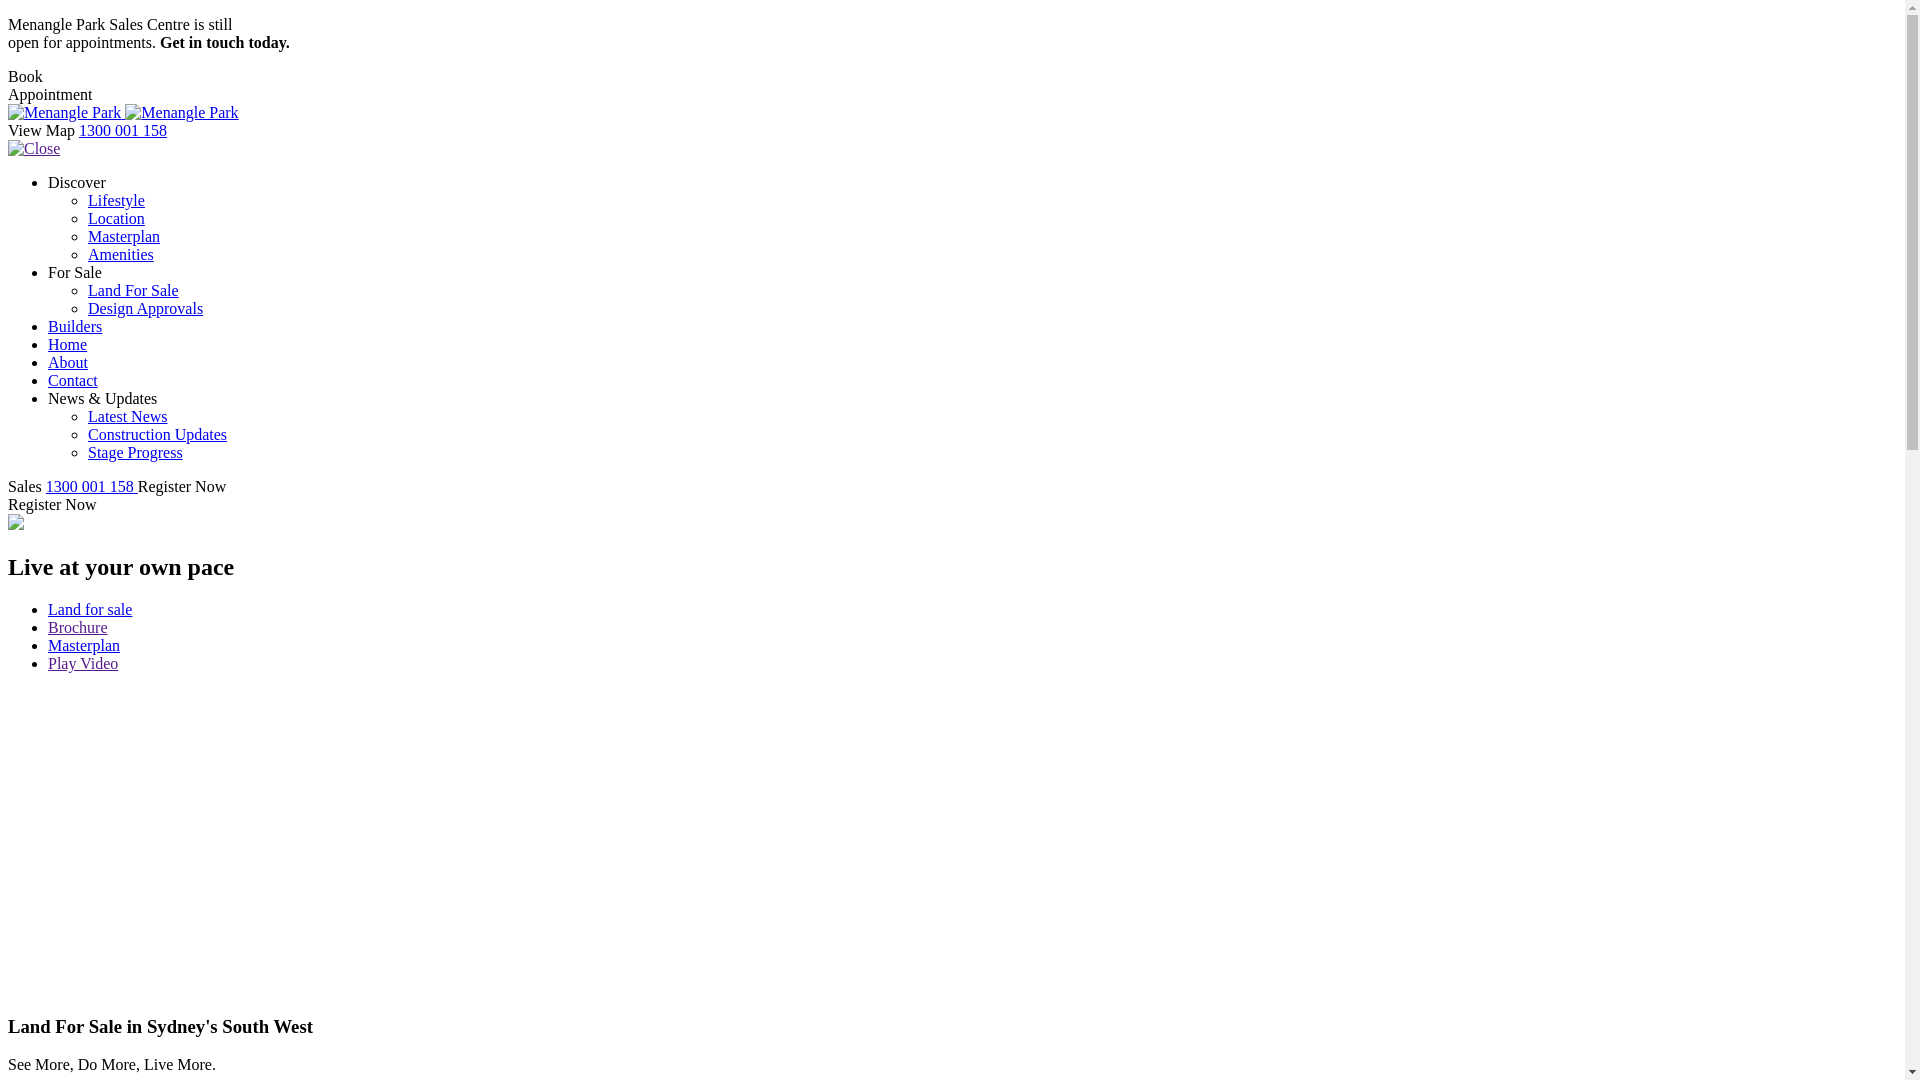 The height and width of the screenshot is (1080, 1920). I want to click on Contact, so click(73, 380).